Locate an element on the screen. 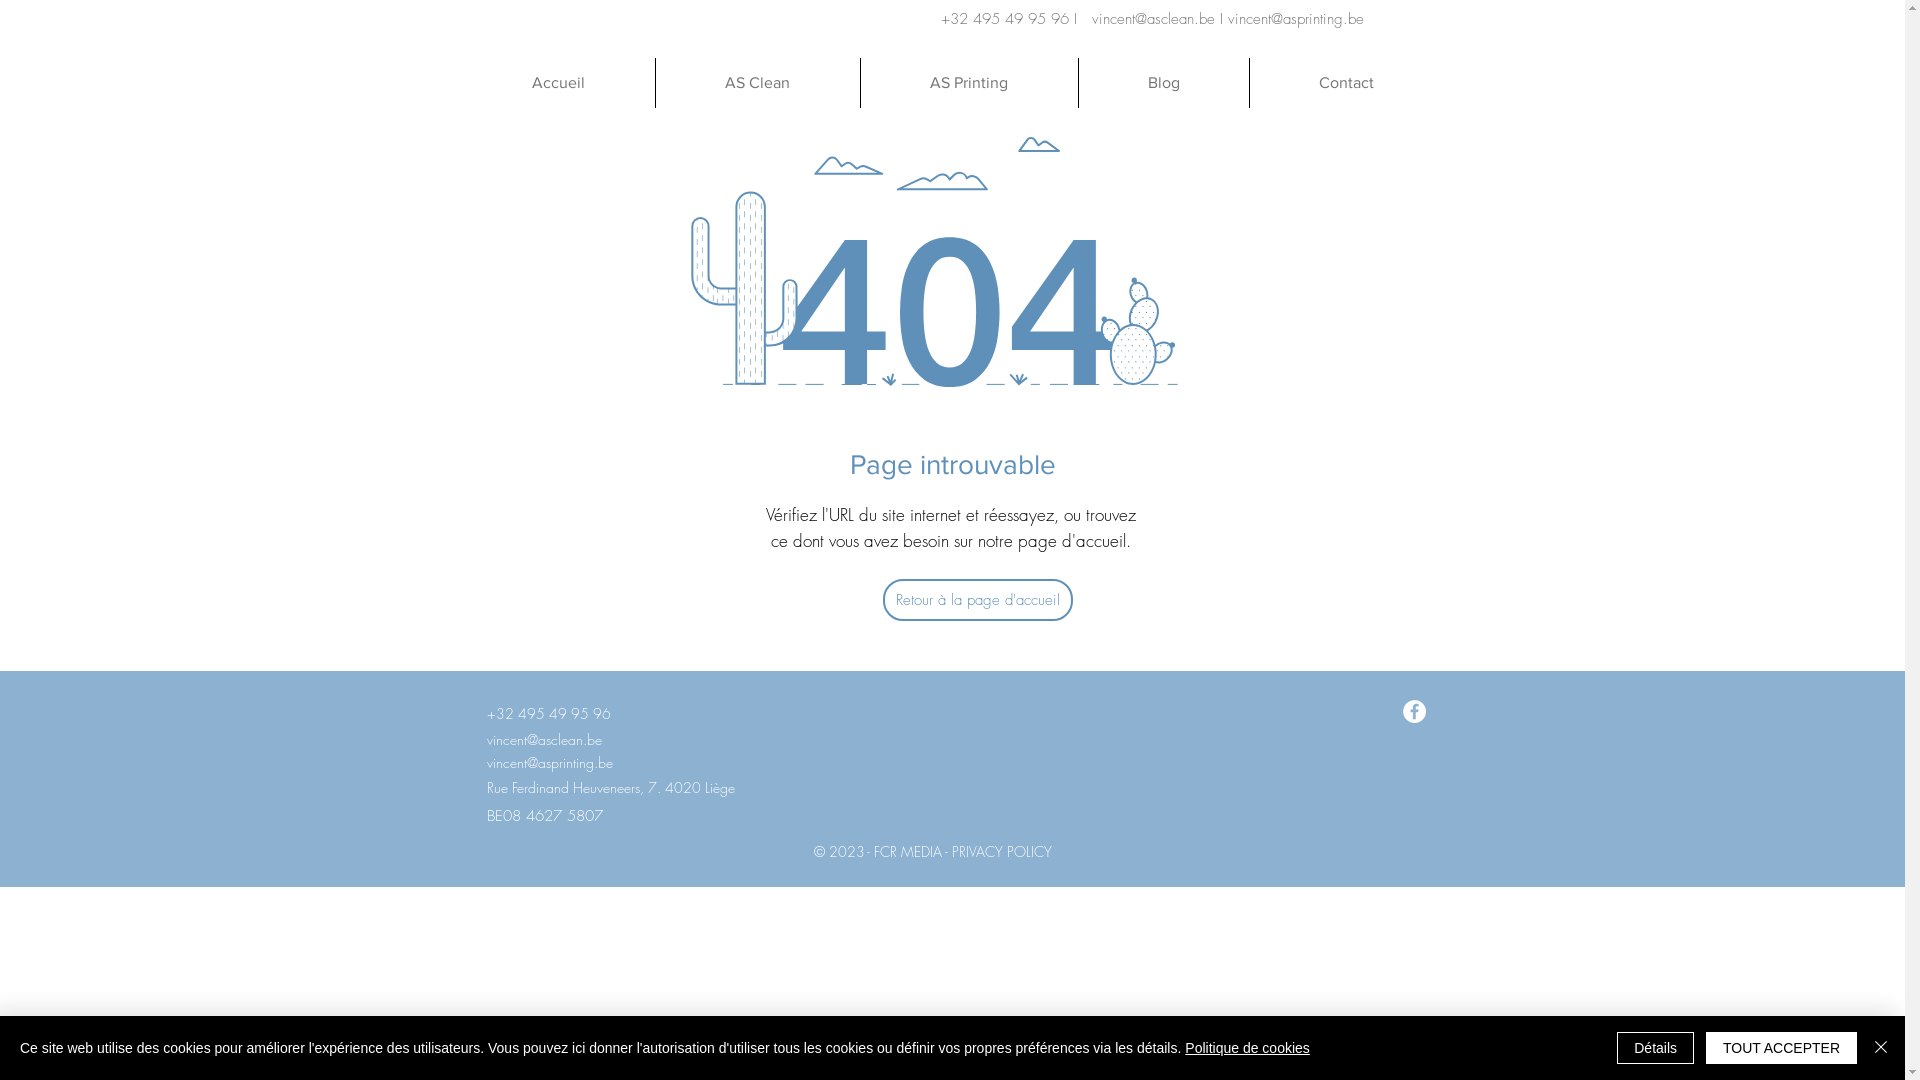 The image size is (1920, 1080). FCR MEDIA is located at coordinates (908, 852).